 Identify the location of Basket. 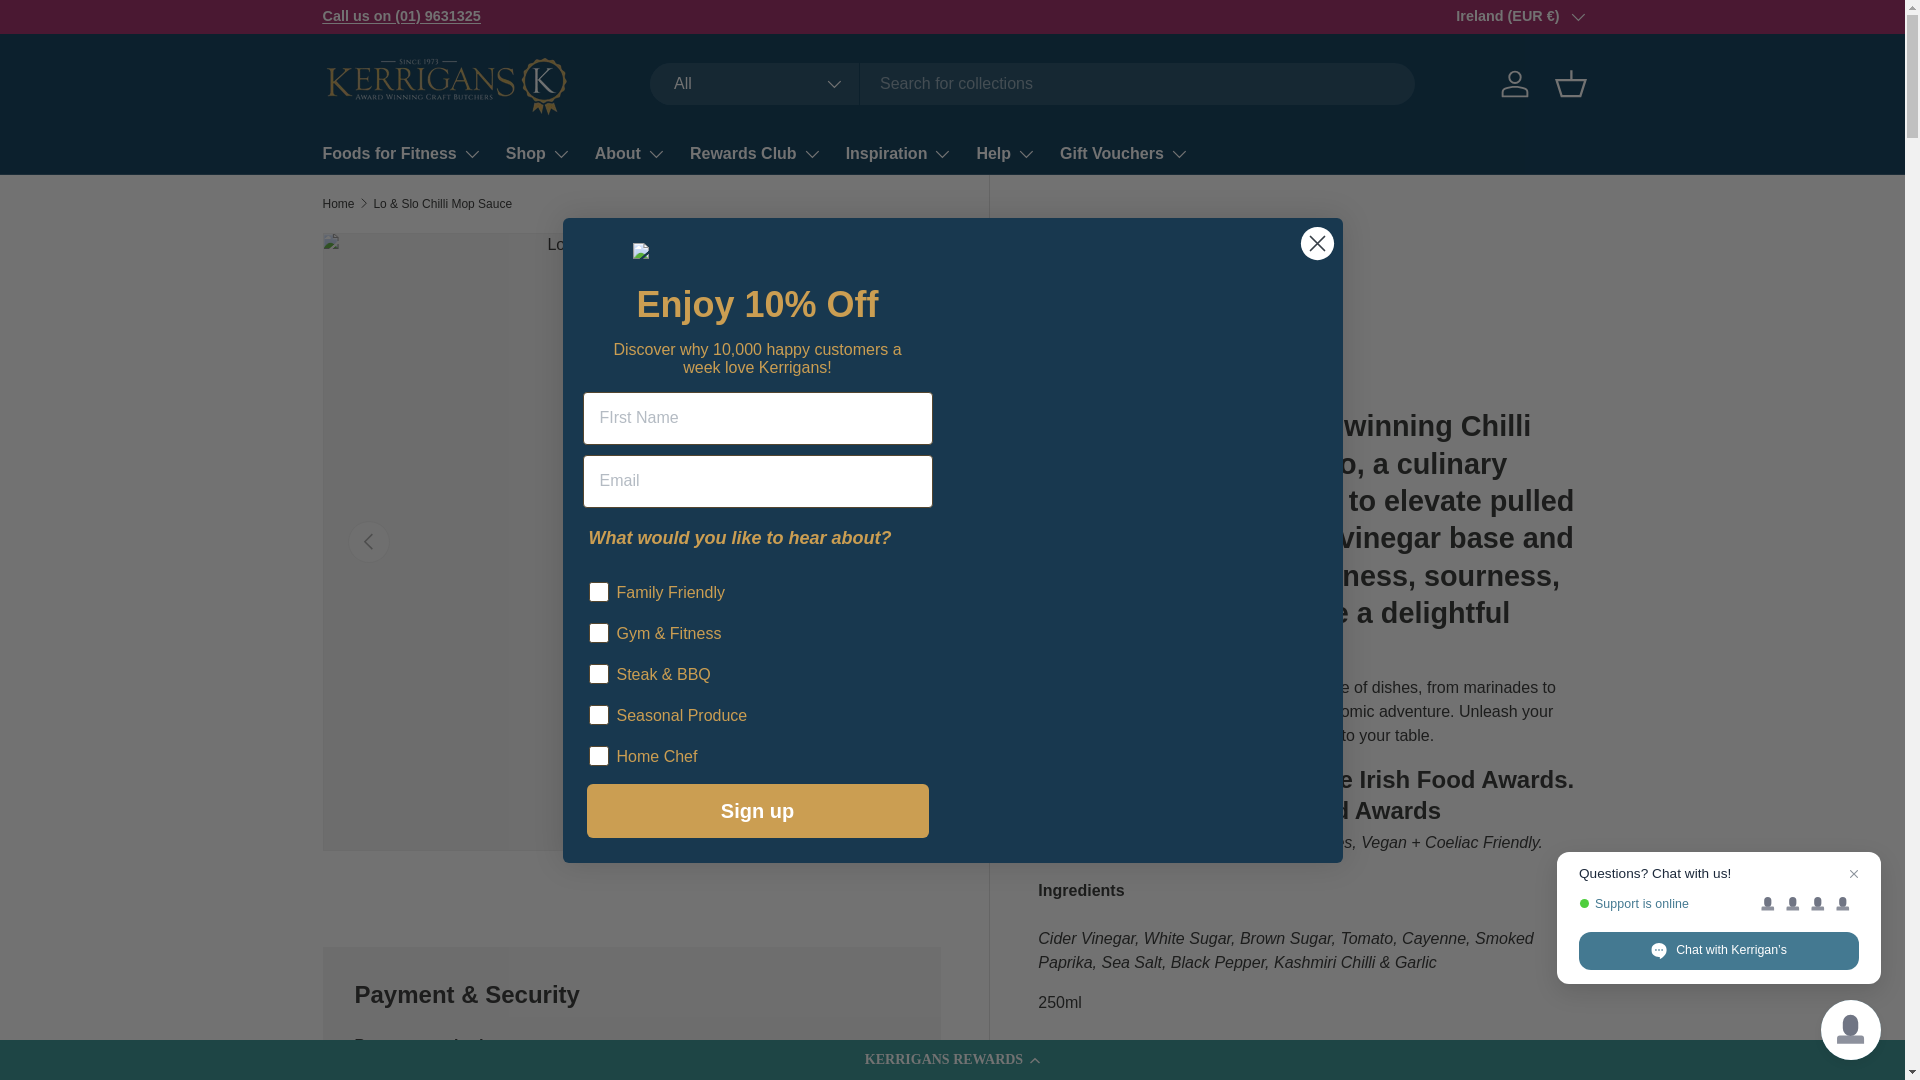
(1569, 83).